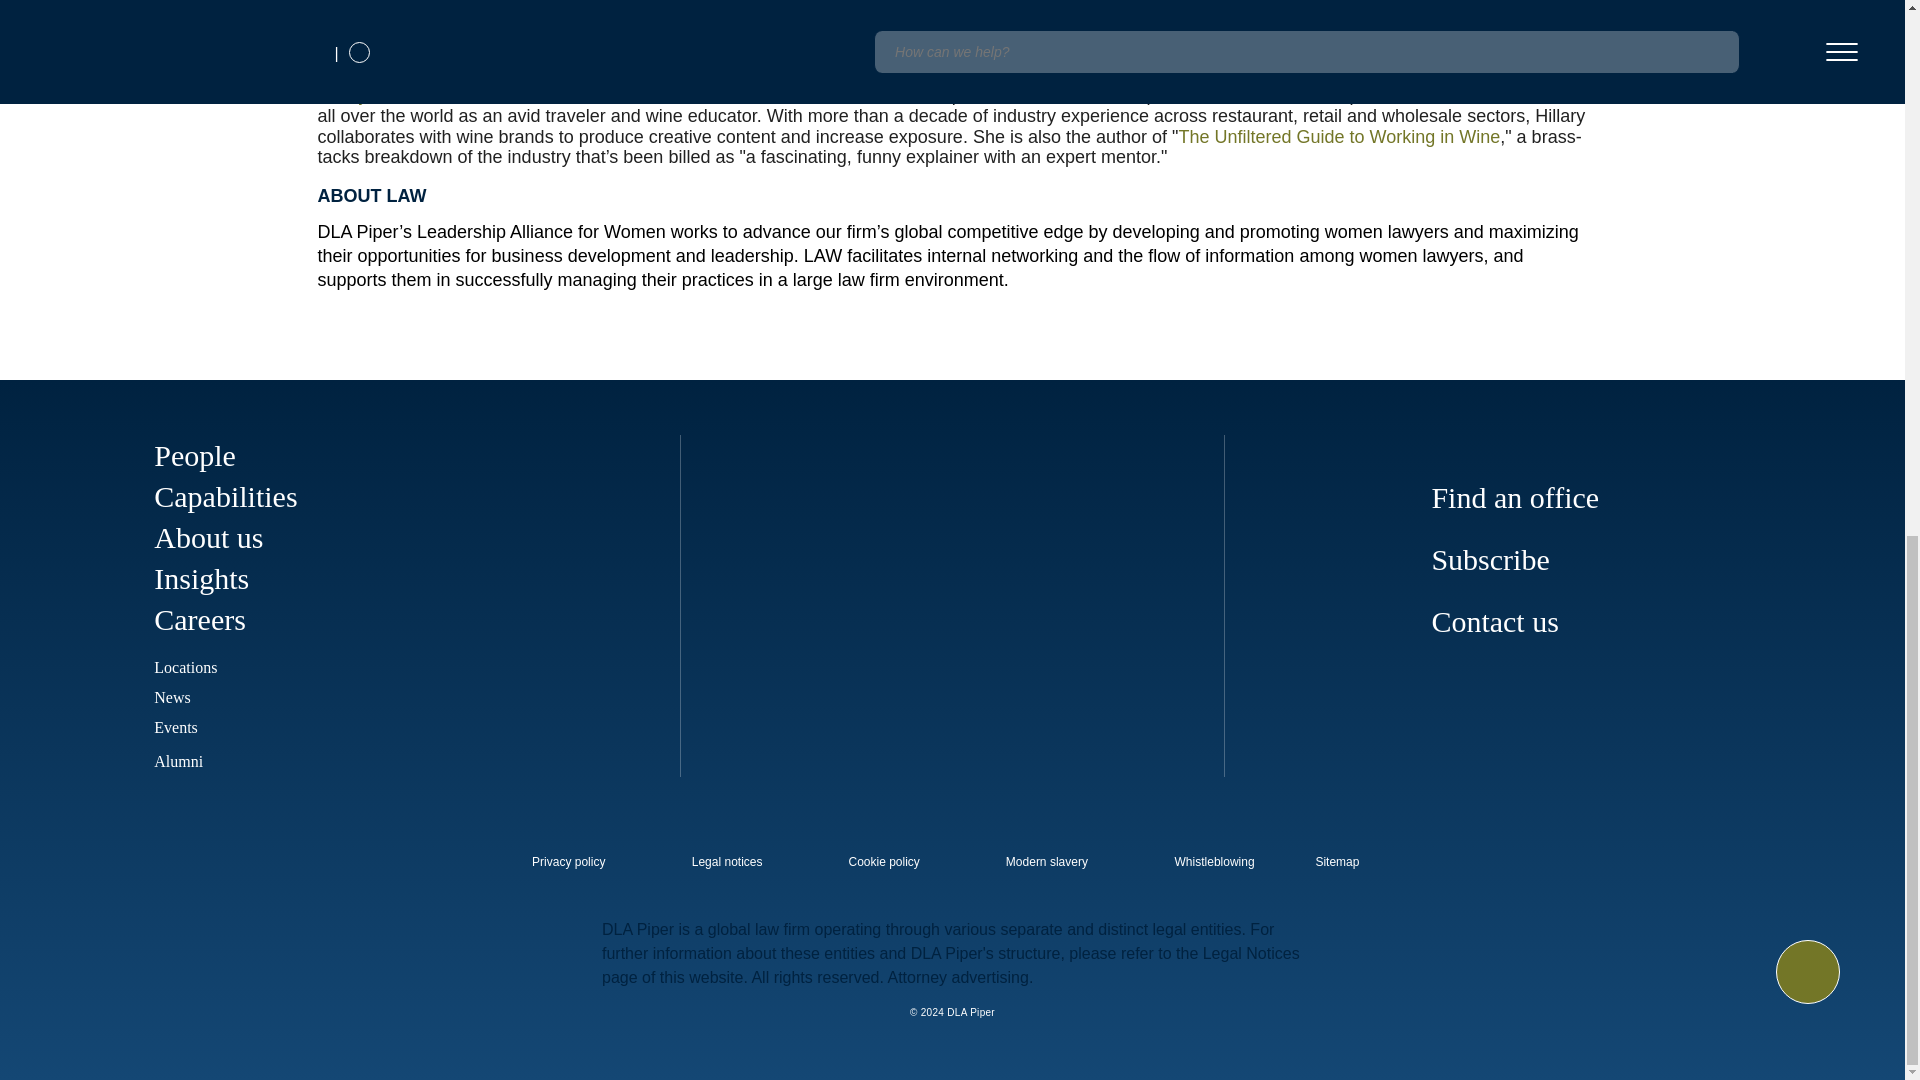 This screenshot has width=1920, height=1080. Describe the element at coordinates (1047, 862) in the screenshot. I see `internal` at that location.